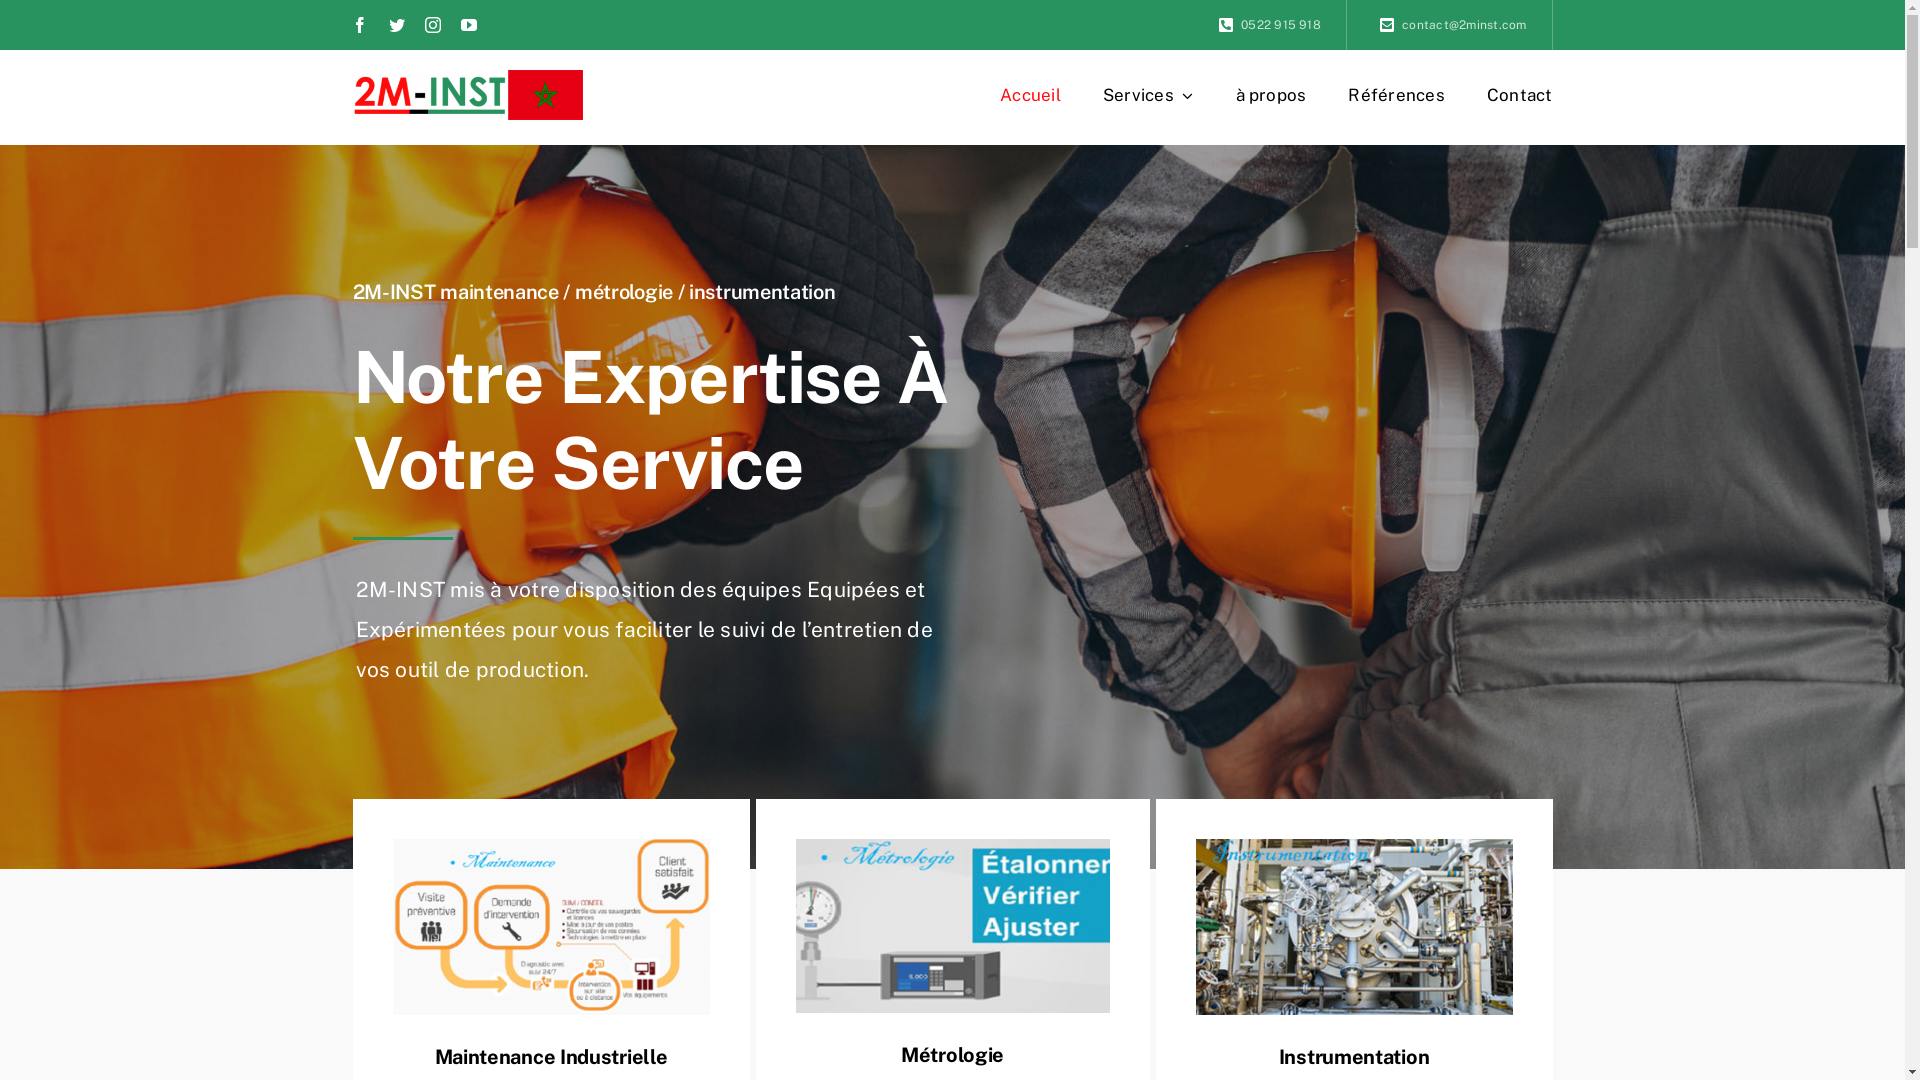  I want to click on instrumentation, so click(1354, 926).